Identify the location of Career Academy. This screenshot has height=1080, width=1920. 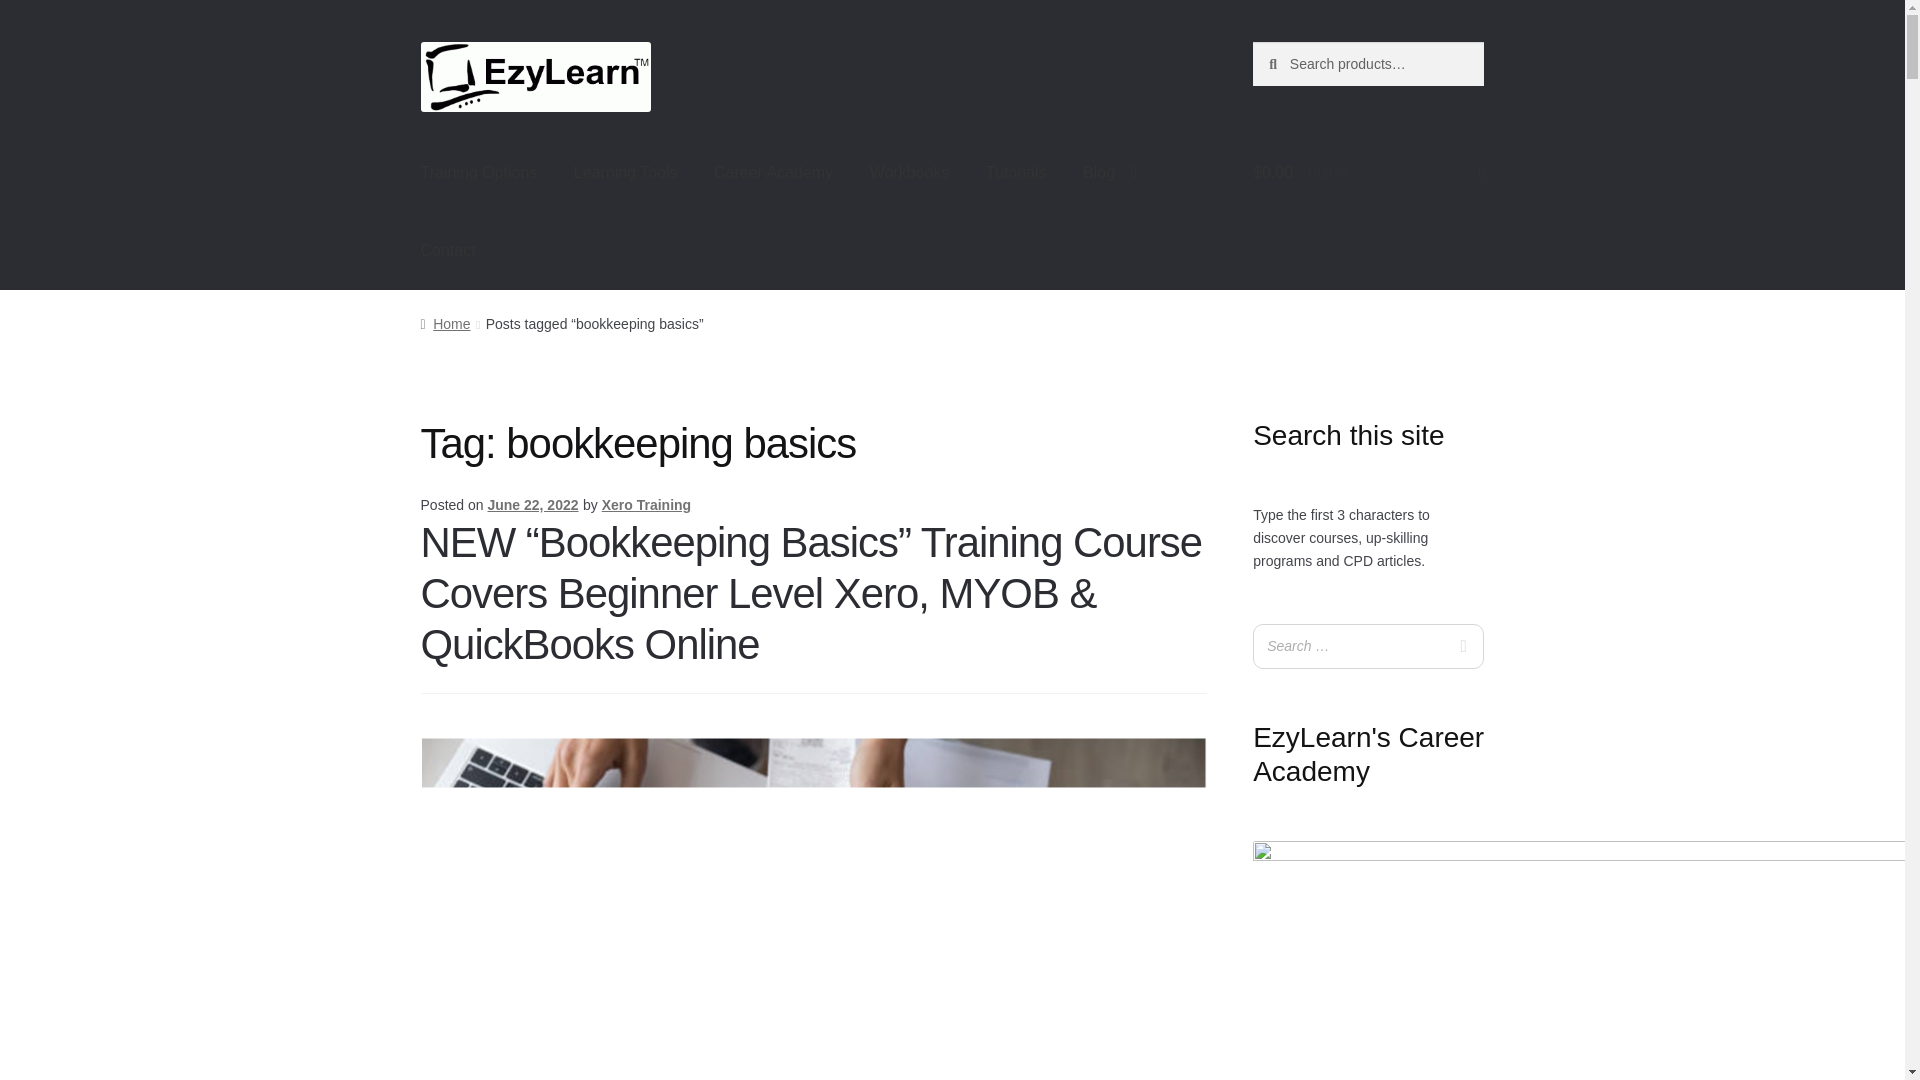
(773, 172).